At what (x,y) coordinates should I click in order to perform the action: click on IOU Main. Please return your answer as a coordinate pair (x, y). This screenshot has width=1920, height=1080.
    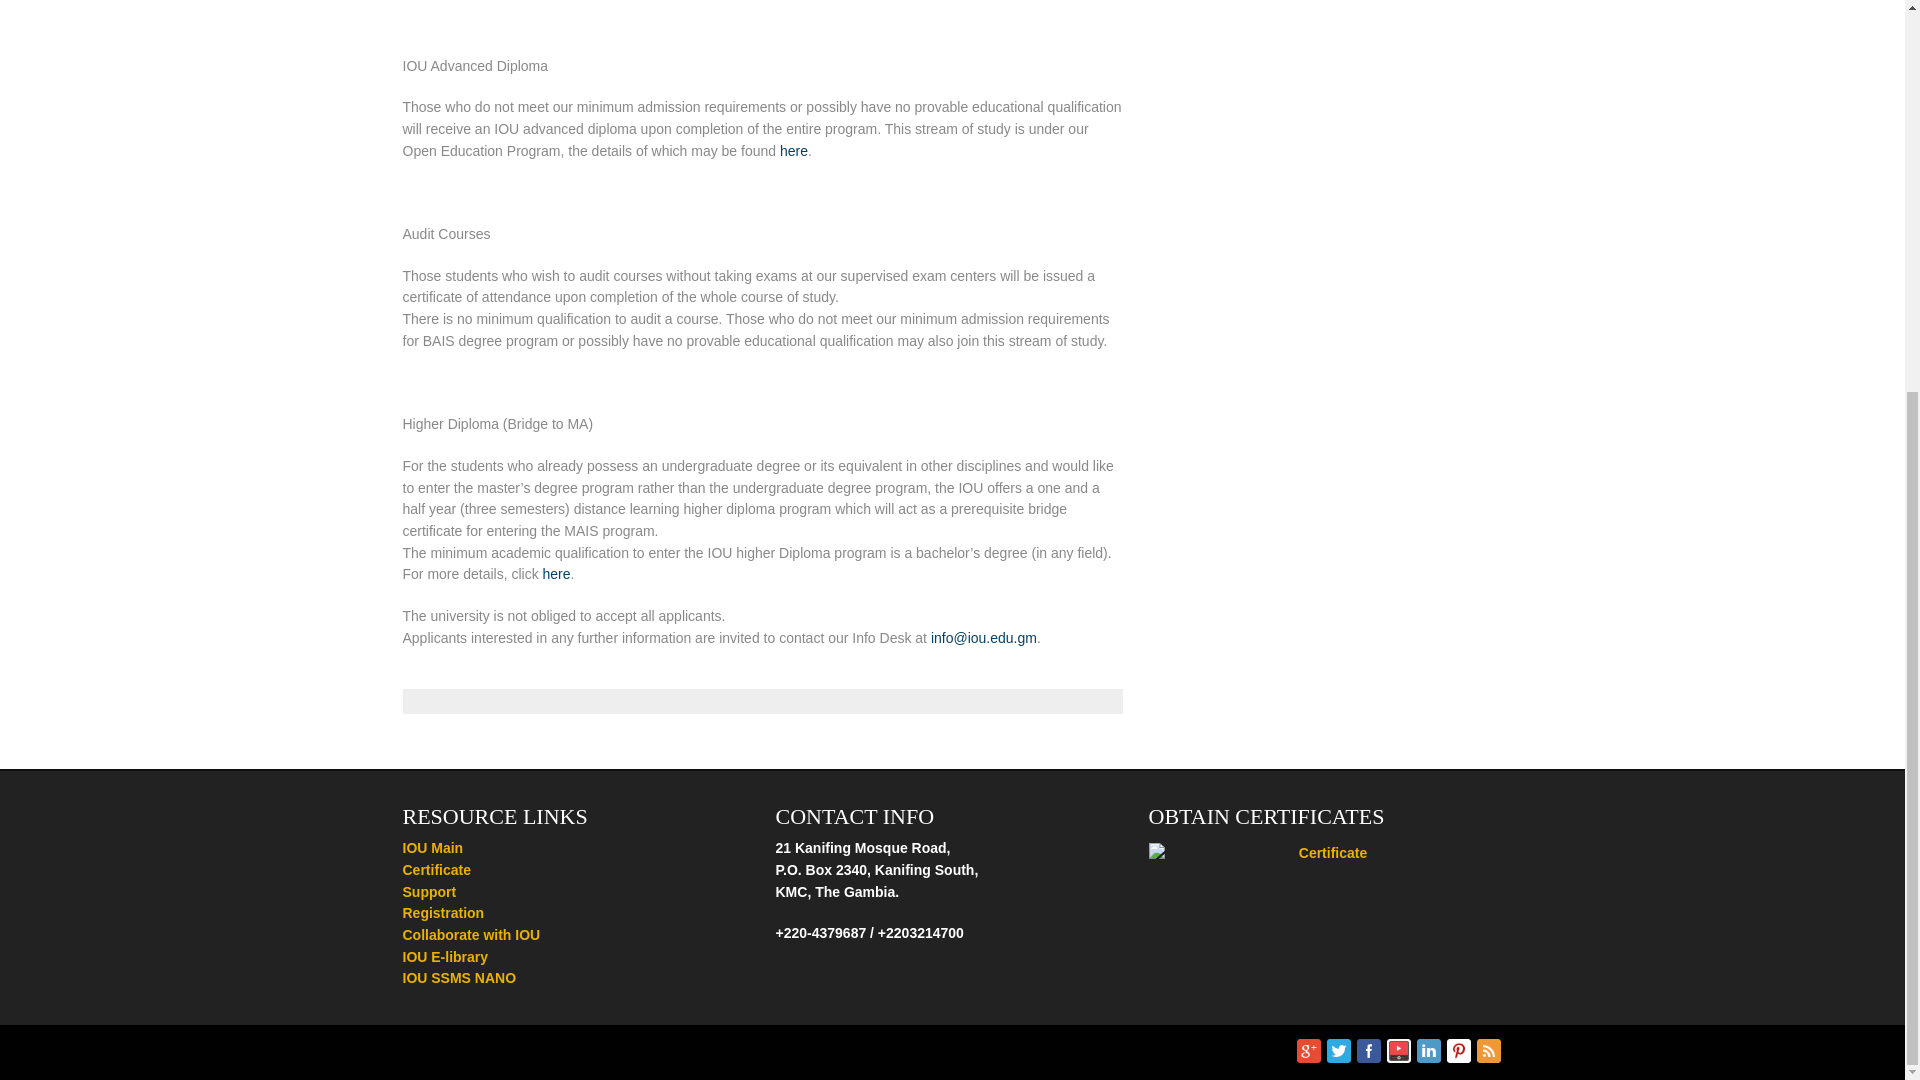
    Looking at the image, I should click on (432, 848).